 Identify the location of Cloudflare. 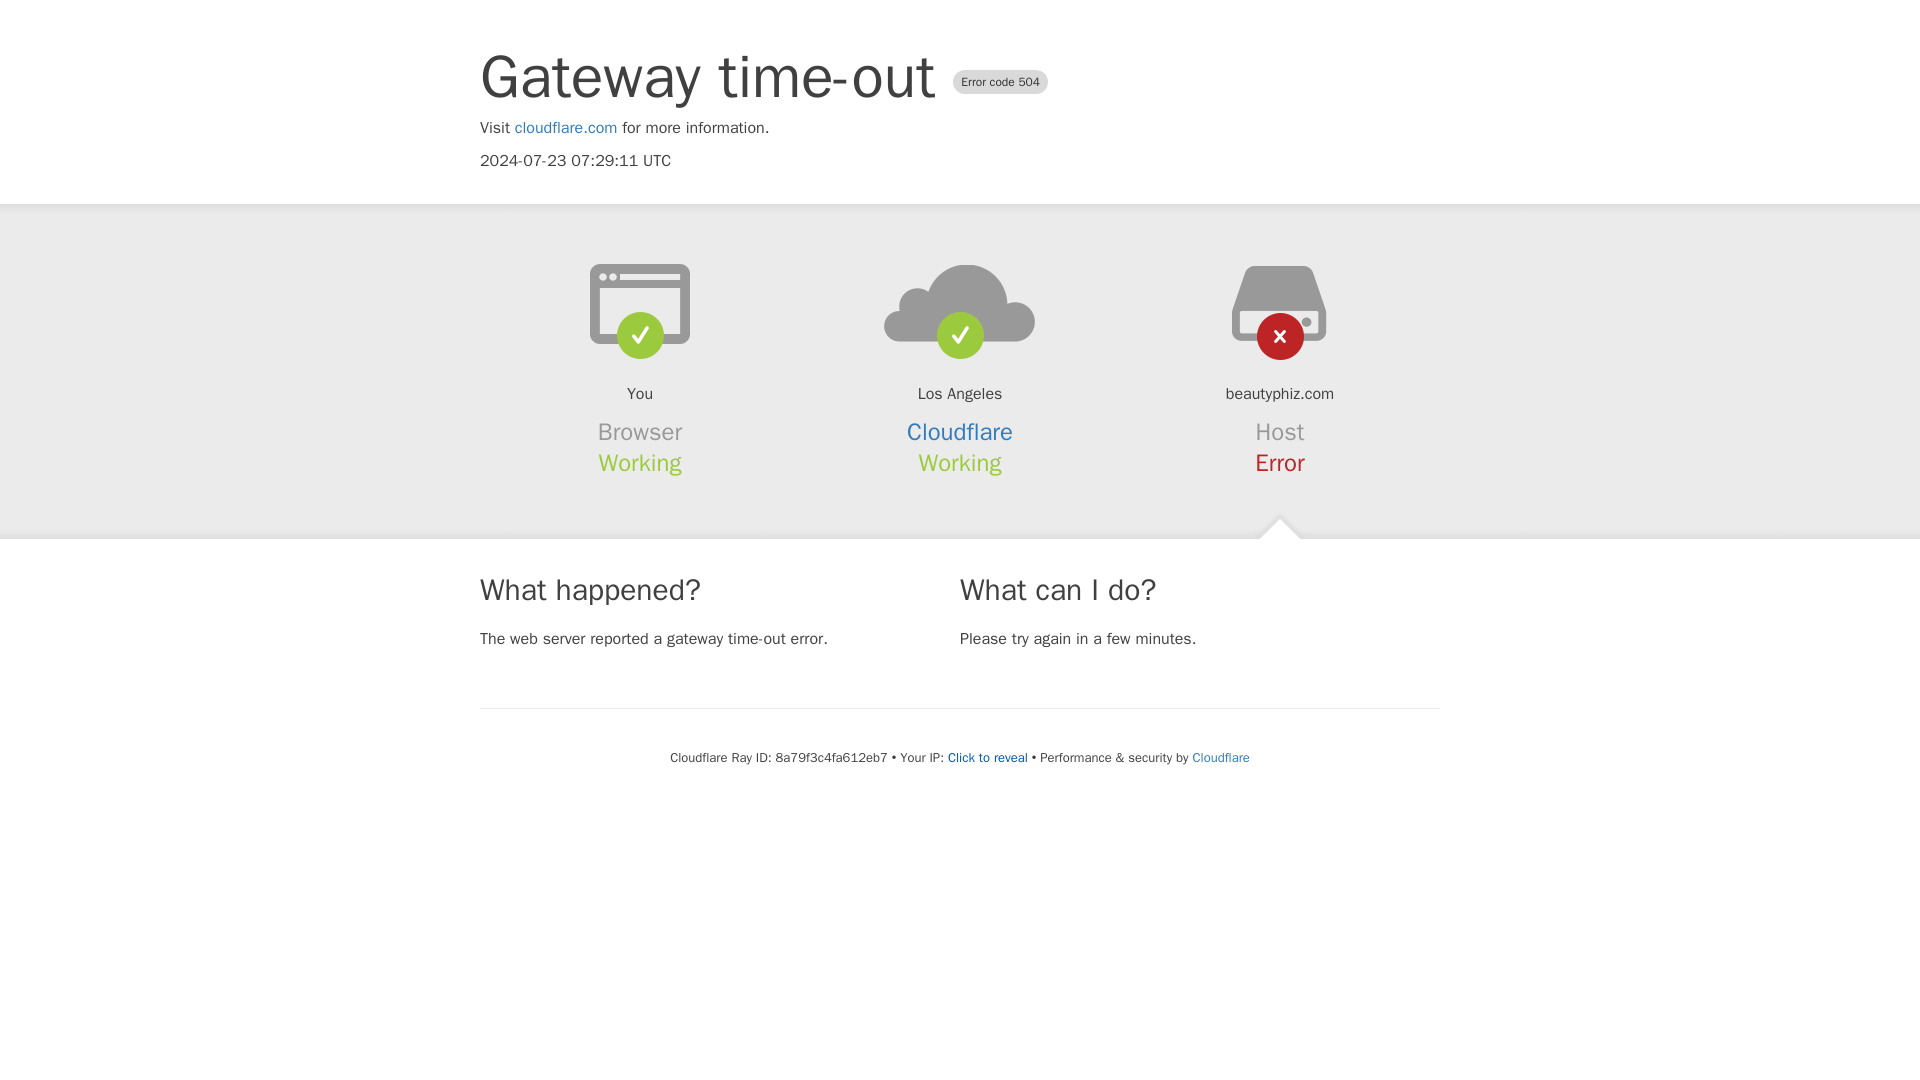
(1220, 757).